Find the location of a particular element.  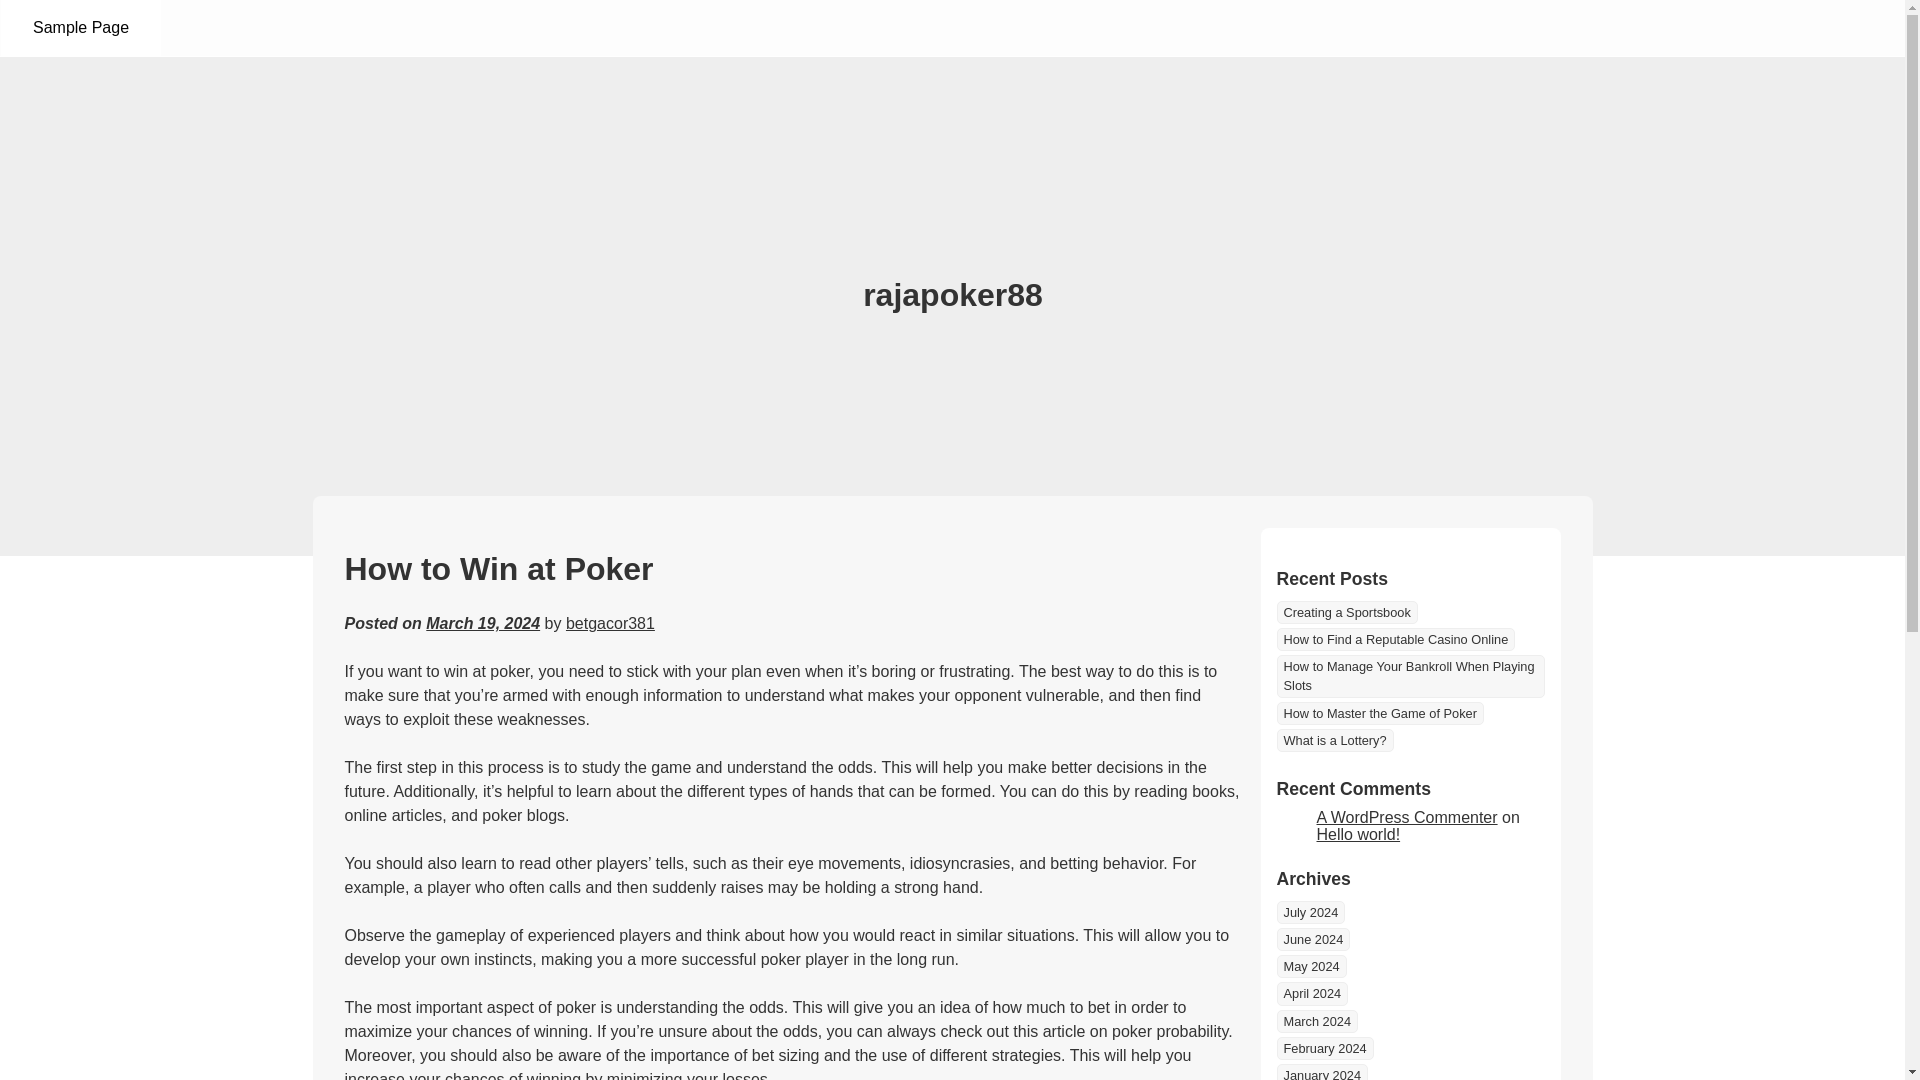

March 2024 is located at coordinates (1316, 1020).